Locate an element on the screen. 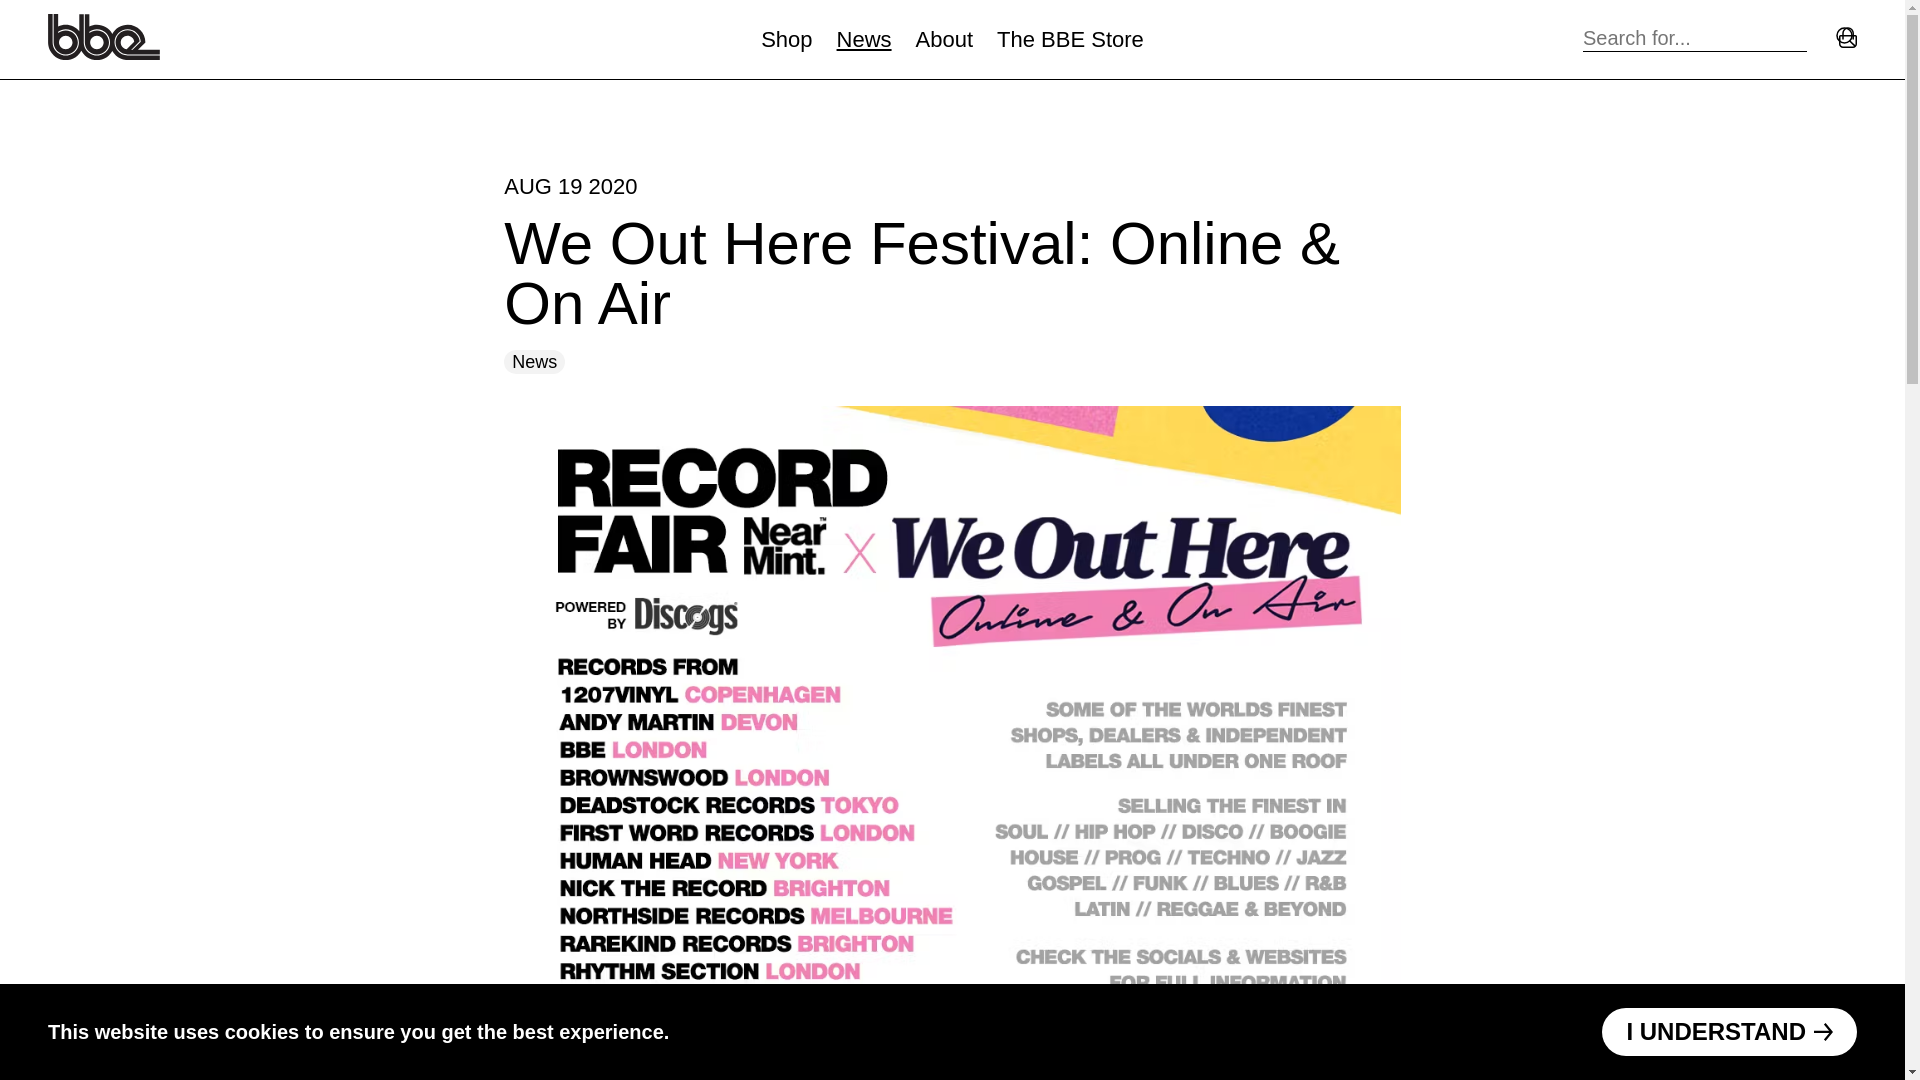  About is located at coordinates (944, 39).